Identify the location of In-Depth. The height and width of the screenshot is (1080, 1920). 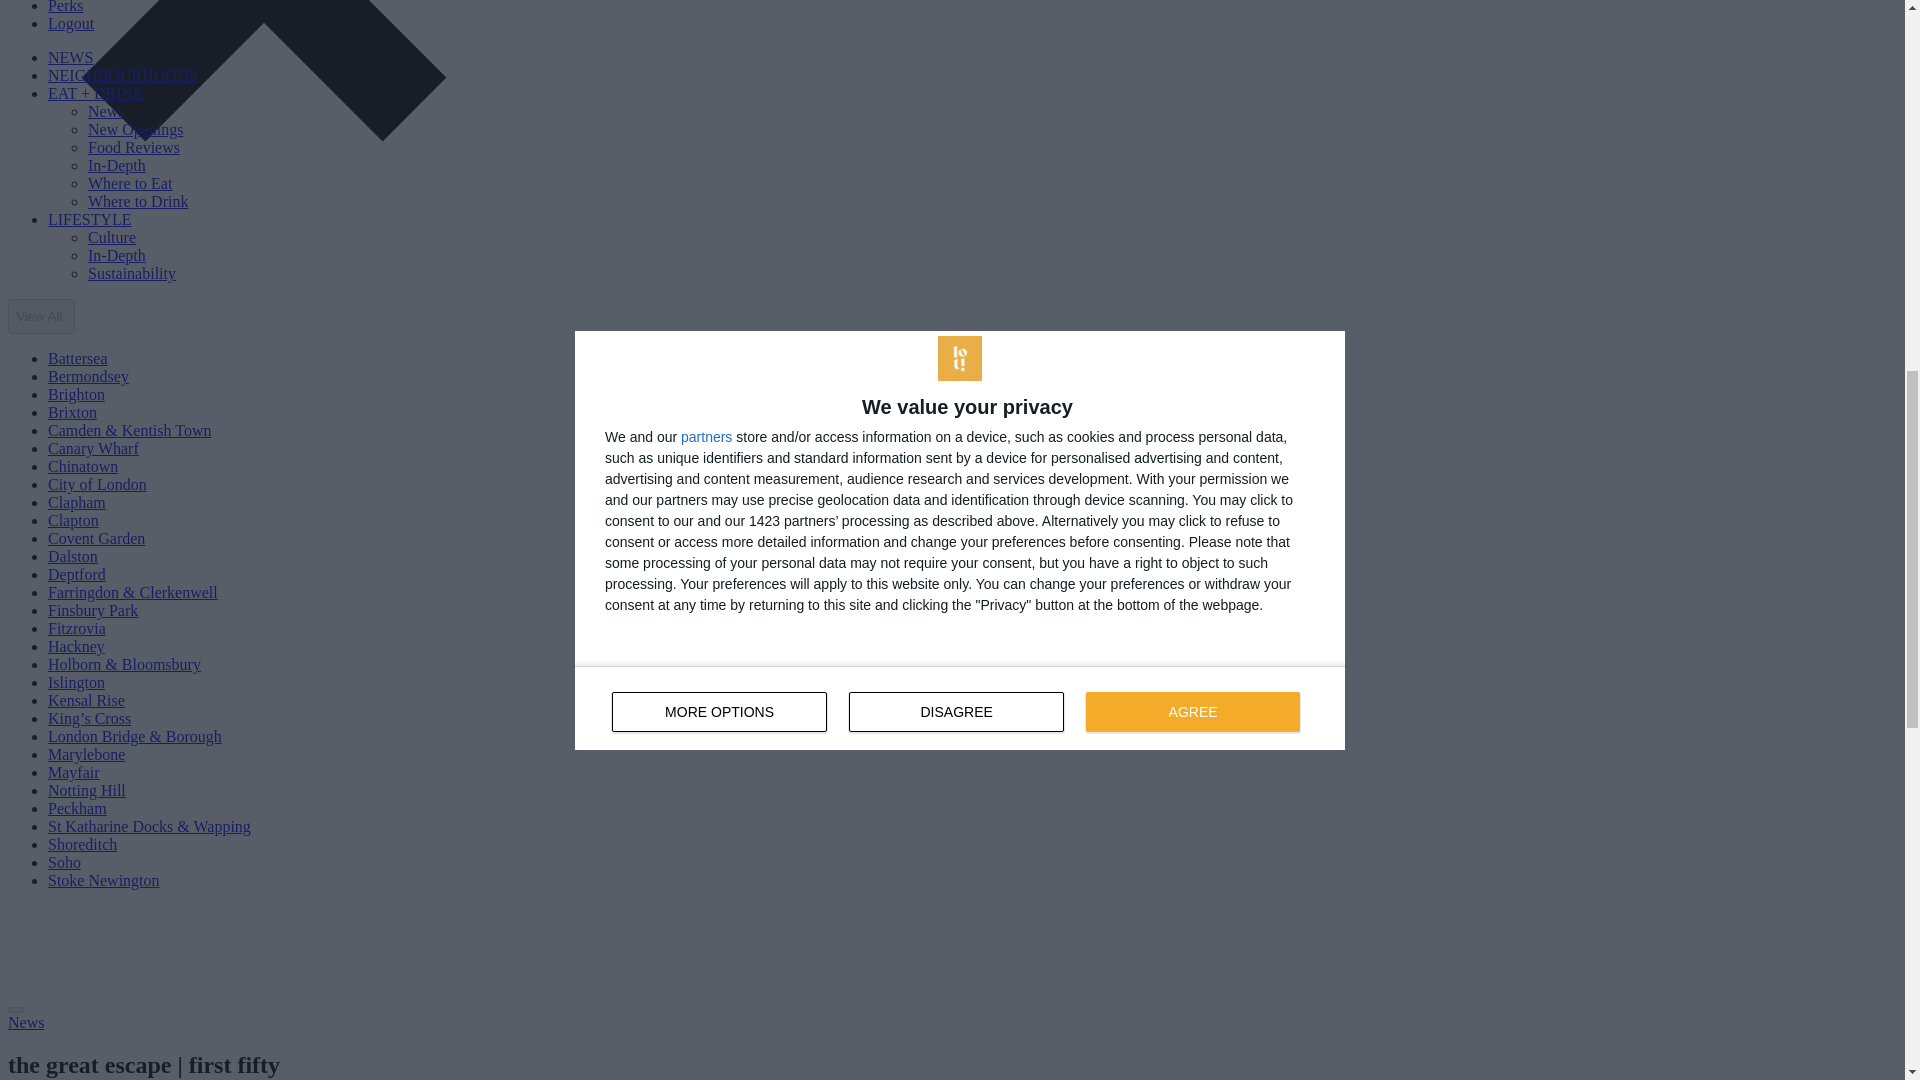
(116, 164).